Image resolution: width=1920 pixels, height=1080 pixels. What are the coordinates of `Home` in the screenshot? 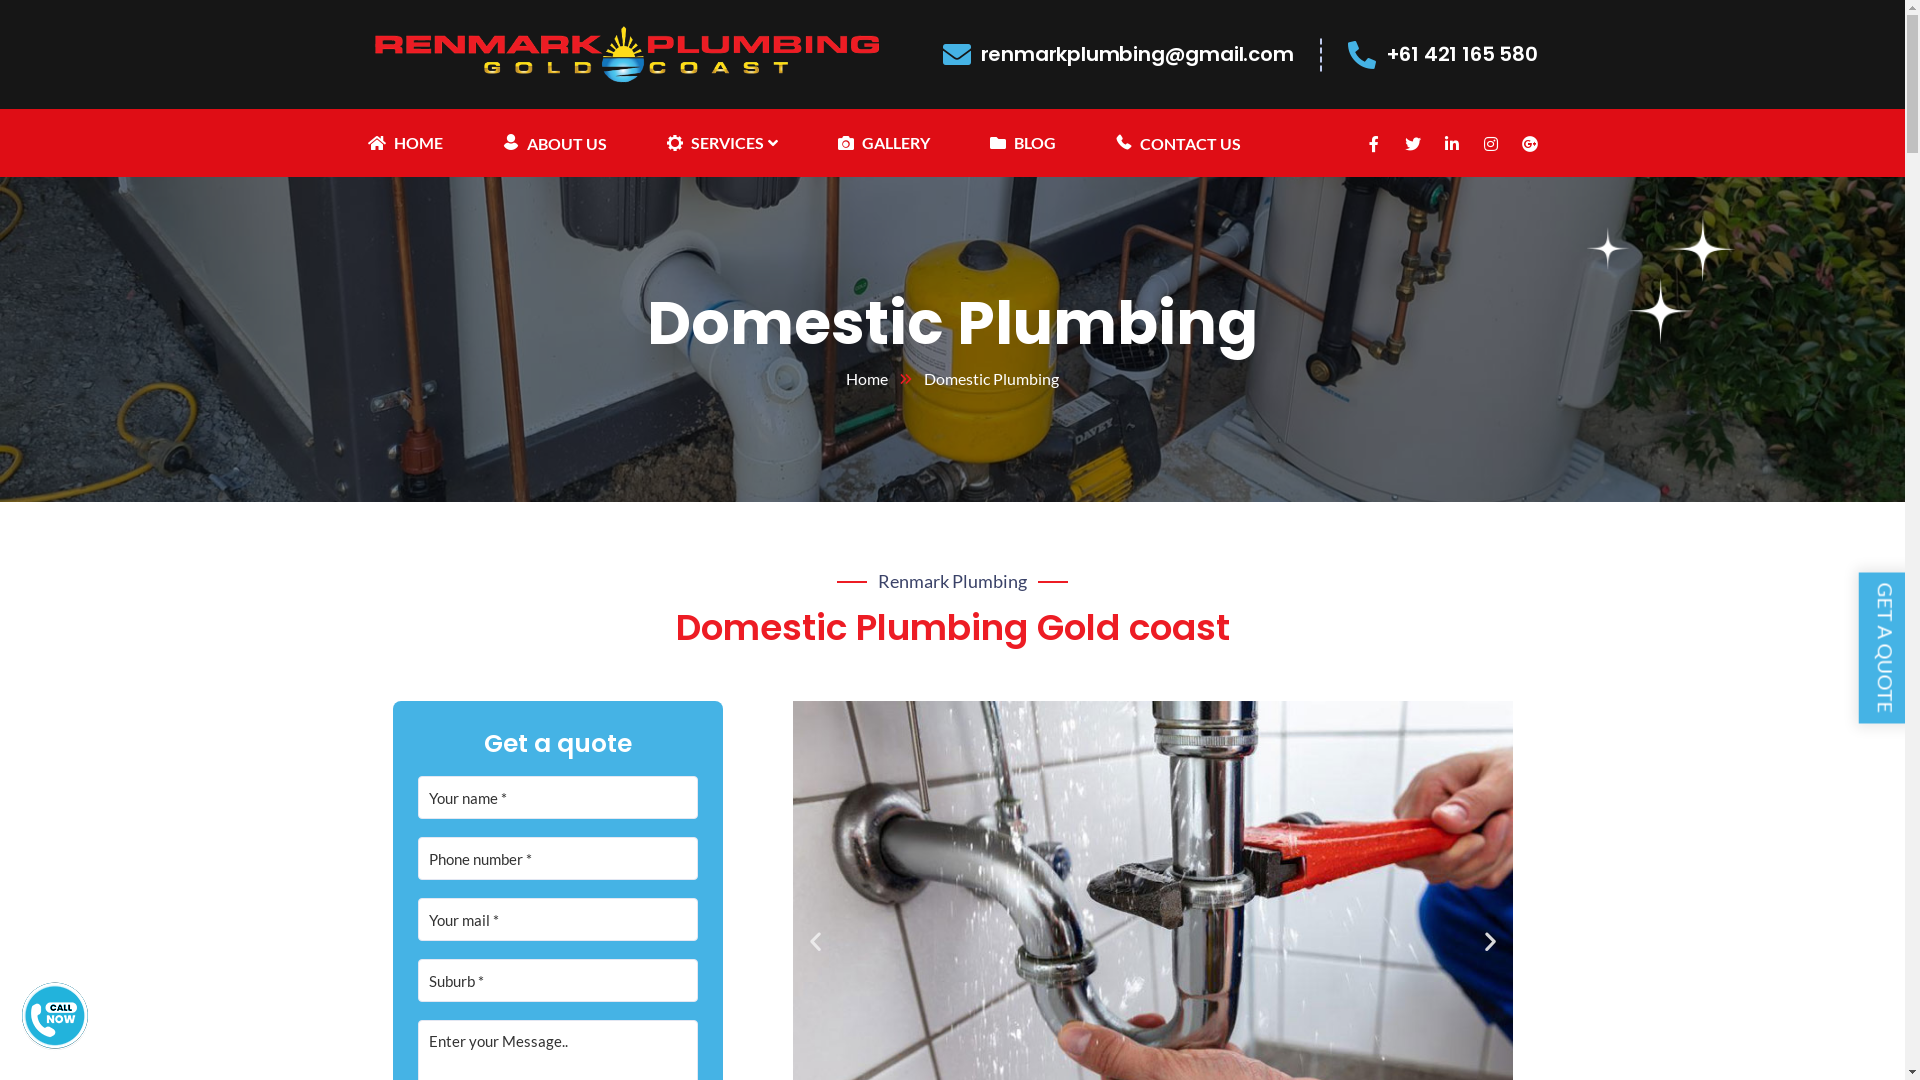 It's located at (885, 378).